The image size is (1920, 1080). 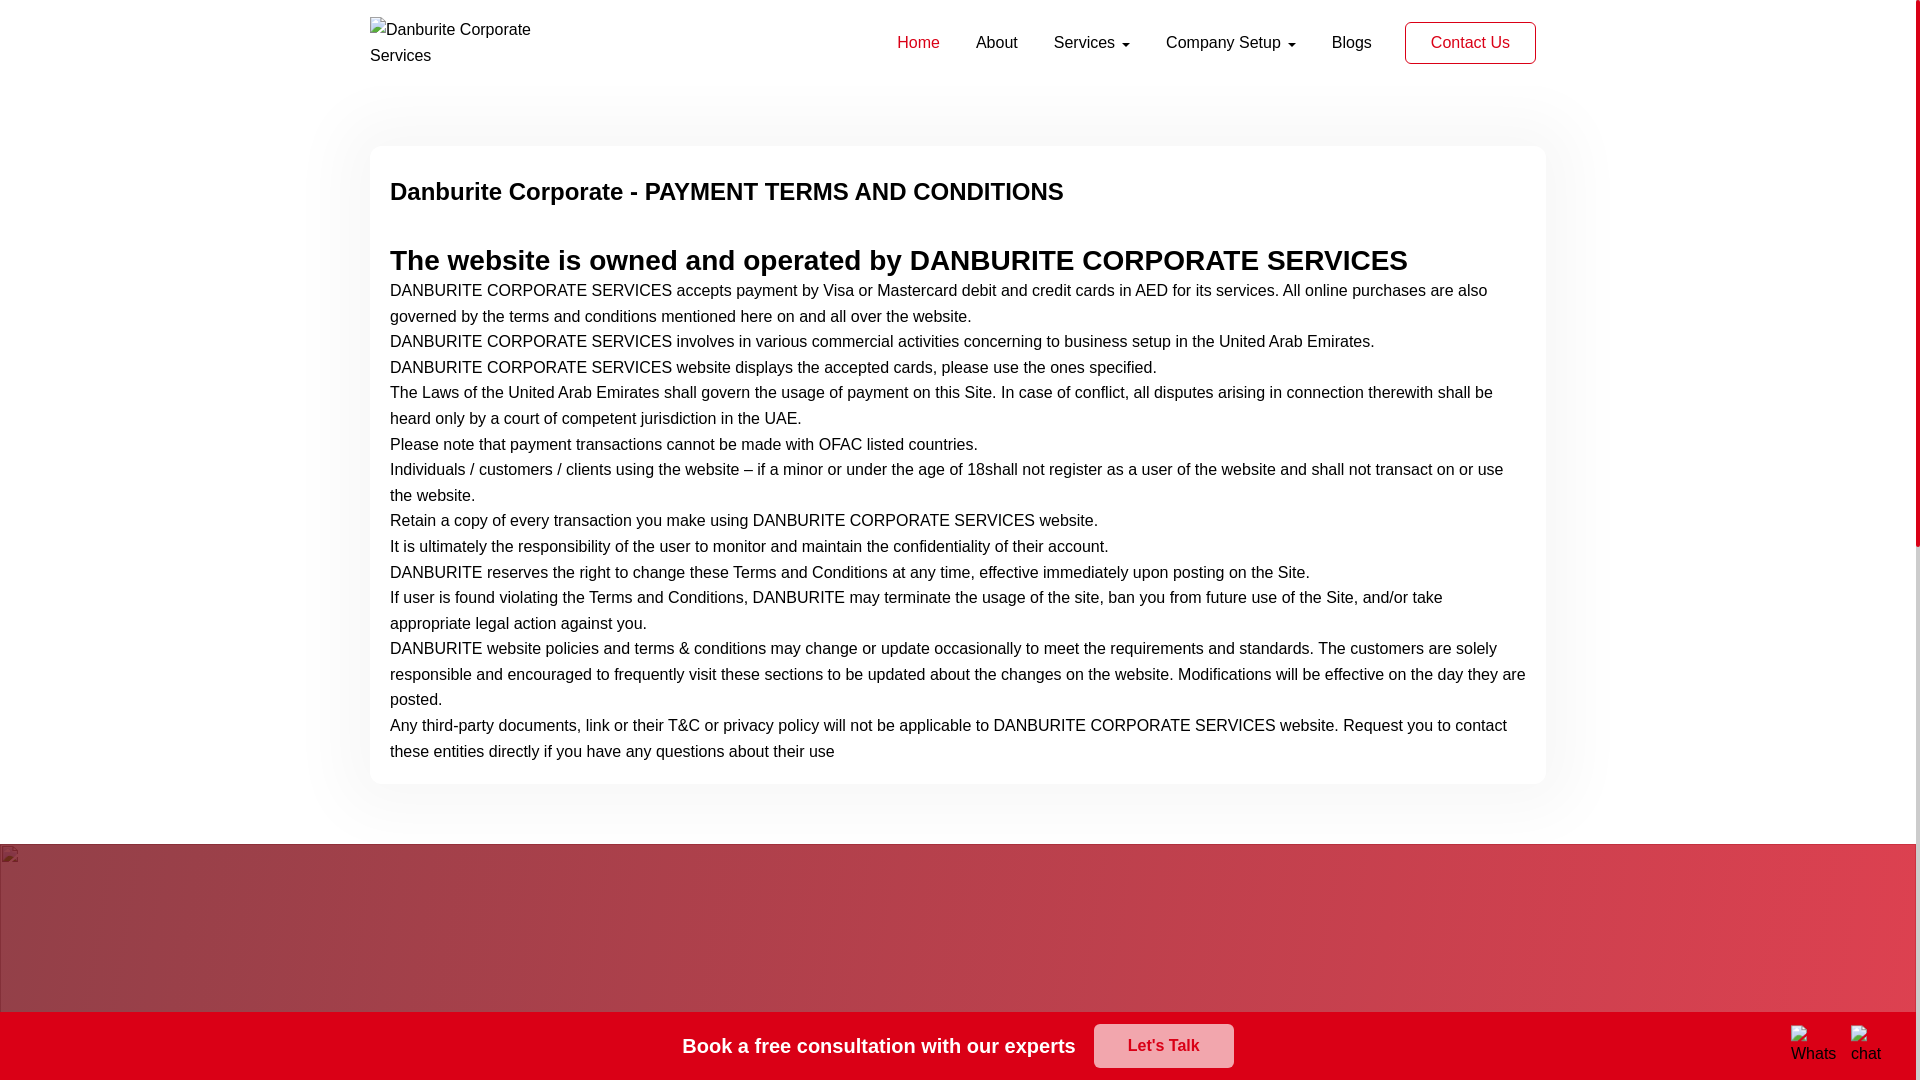 I want to click on Blogs, so click(x=1351, y=42).